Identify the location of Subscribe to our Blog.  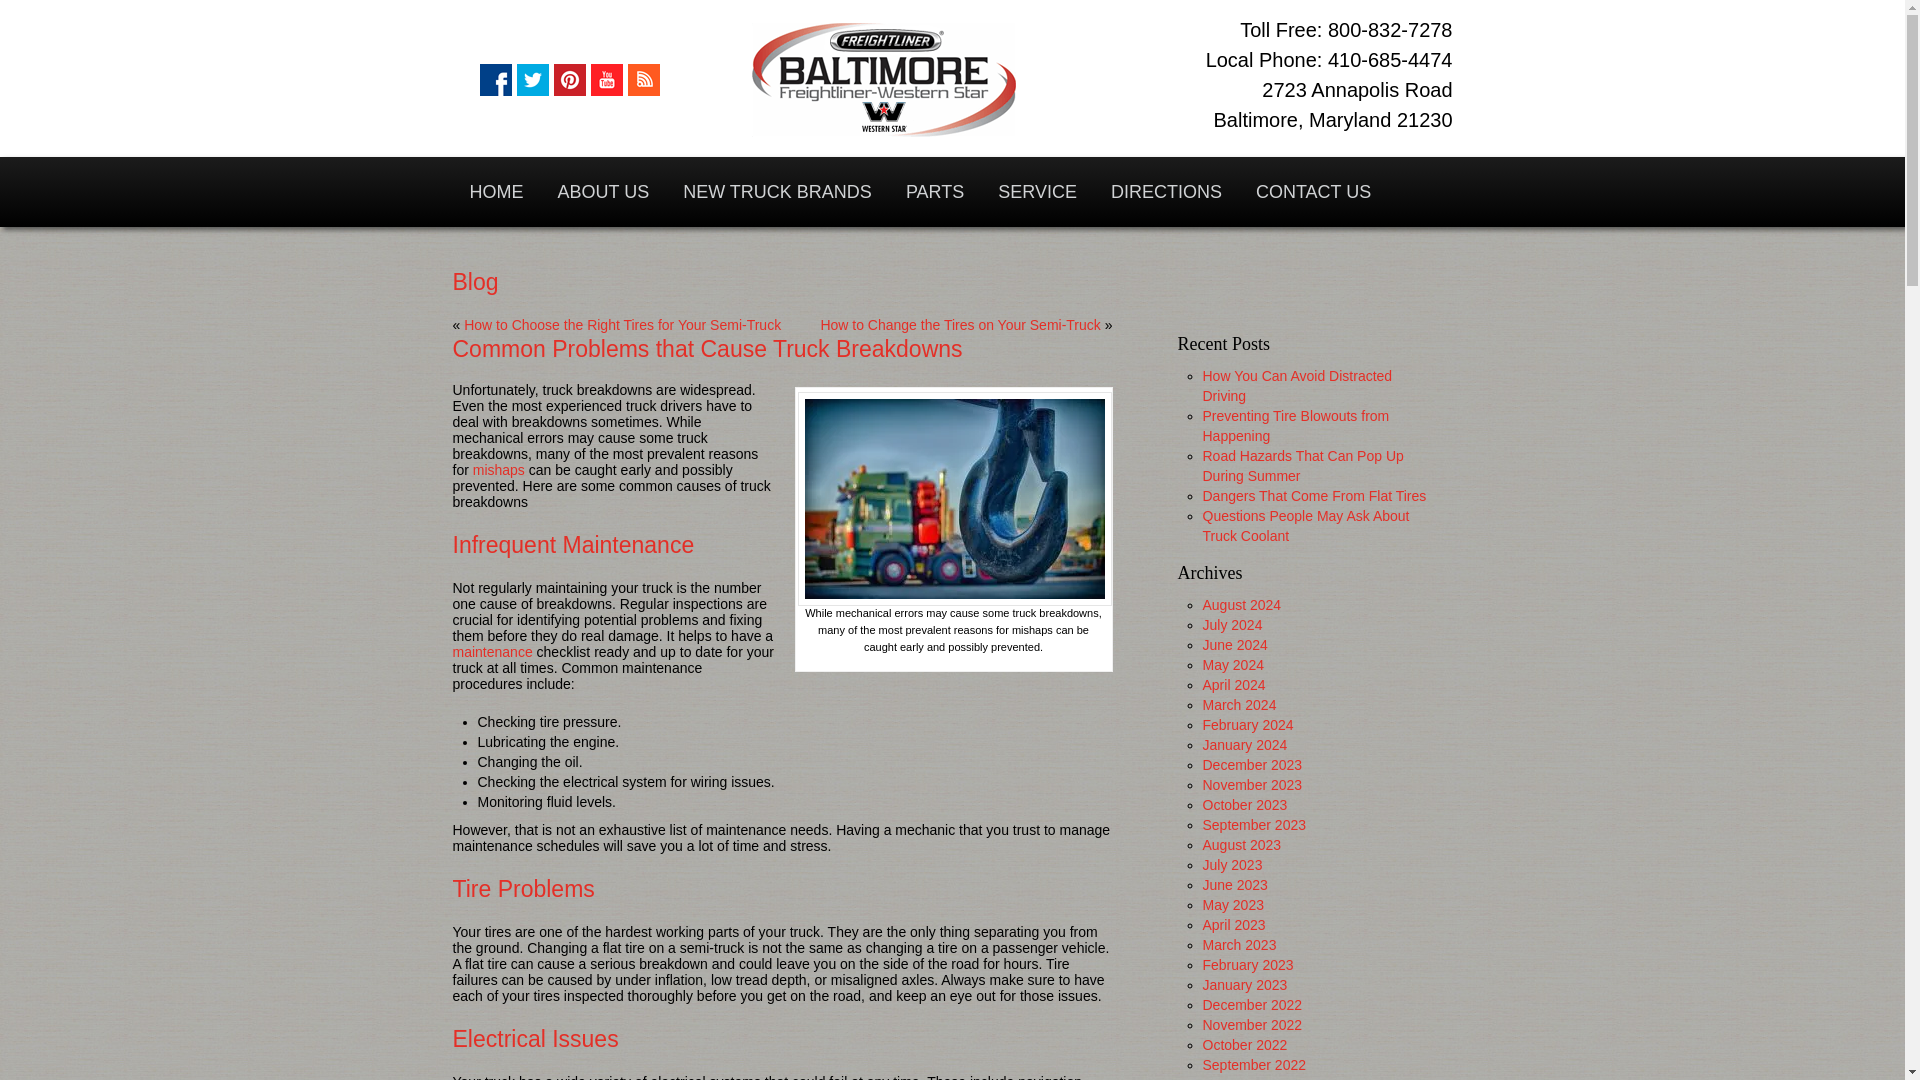
(644, 80).